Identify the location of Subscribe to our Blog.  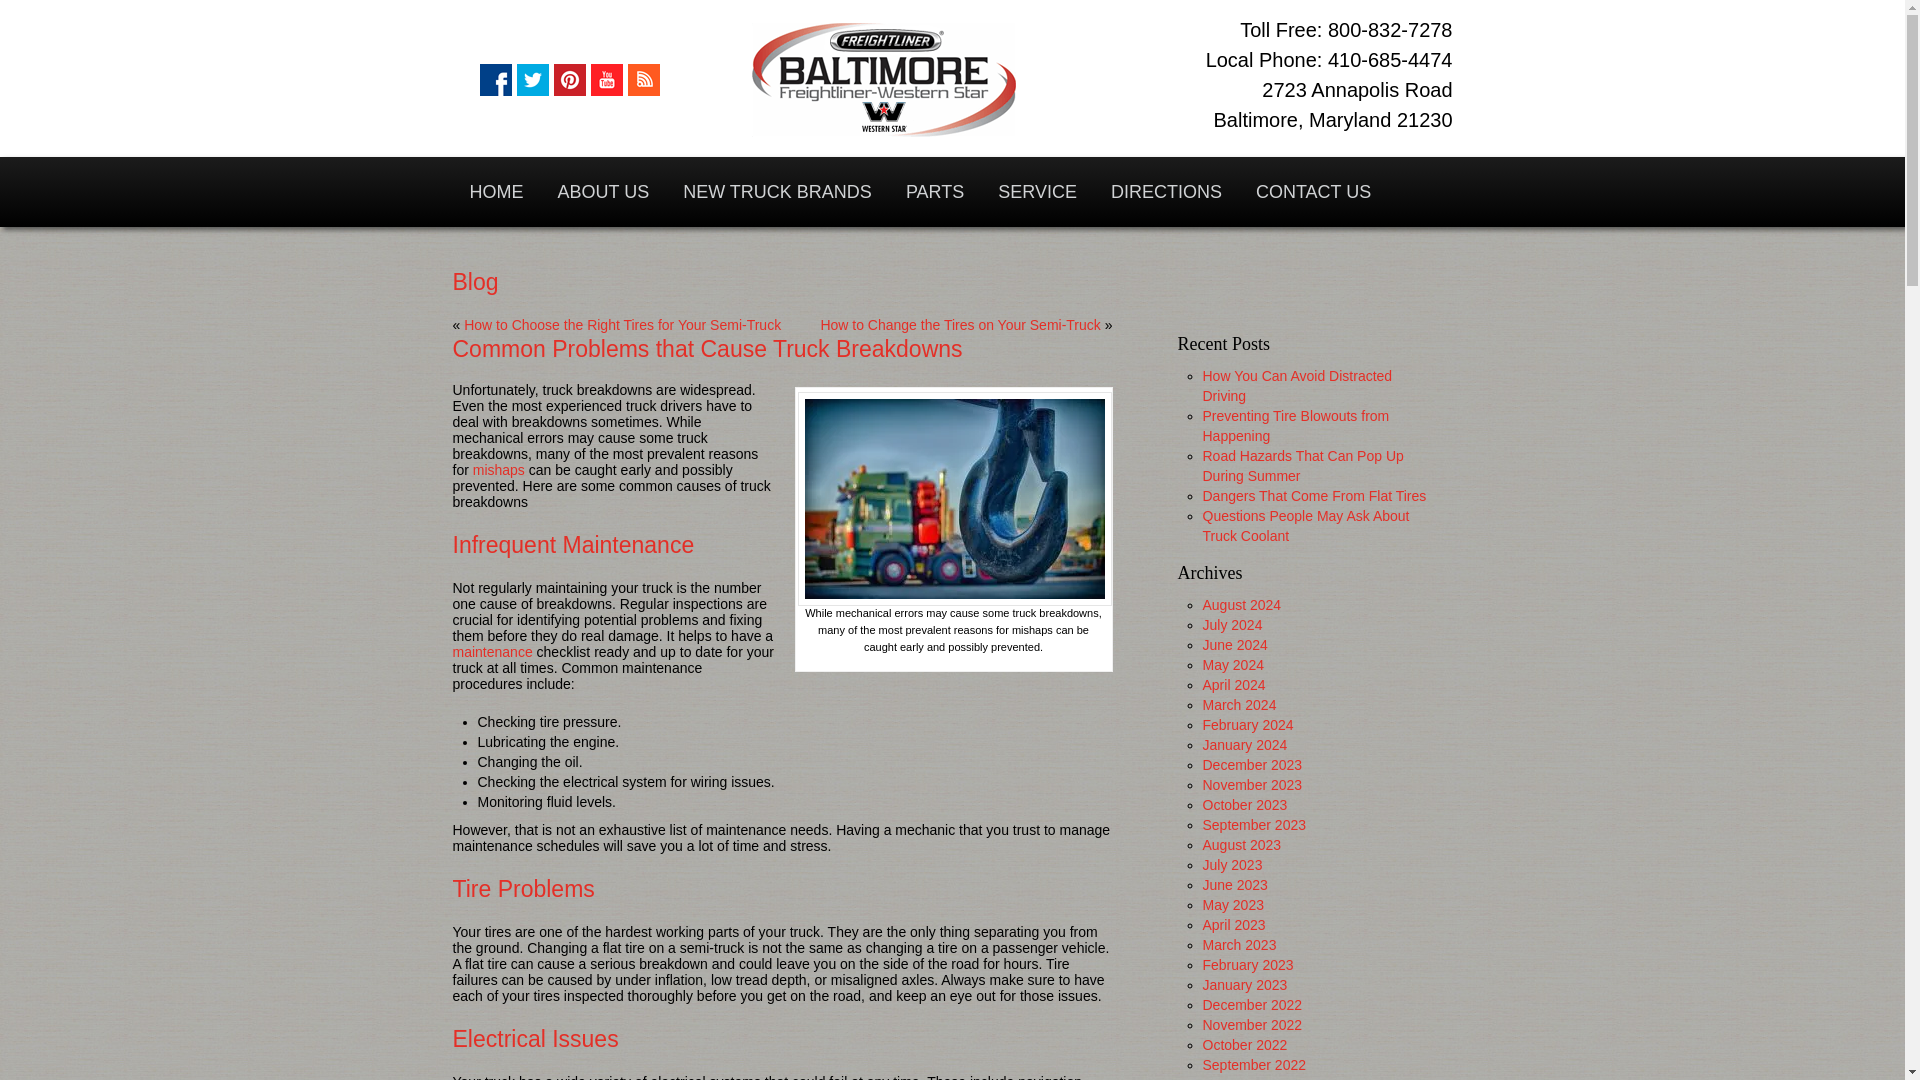
(644, 80).